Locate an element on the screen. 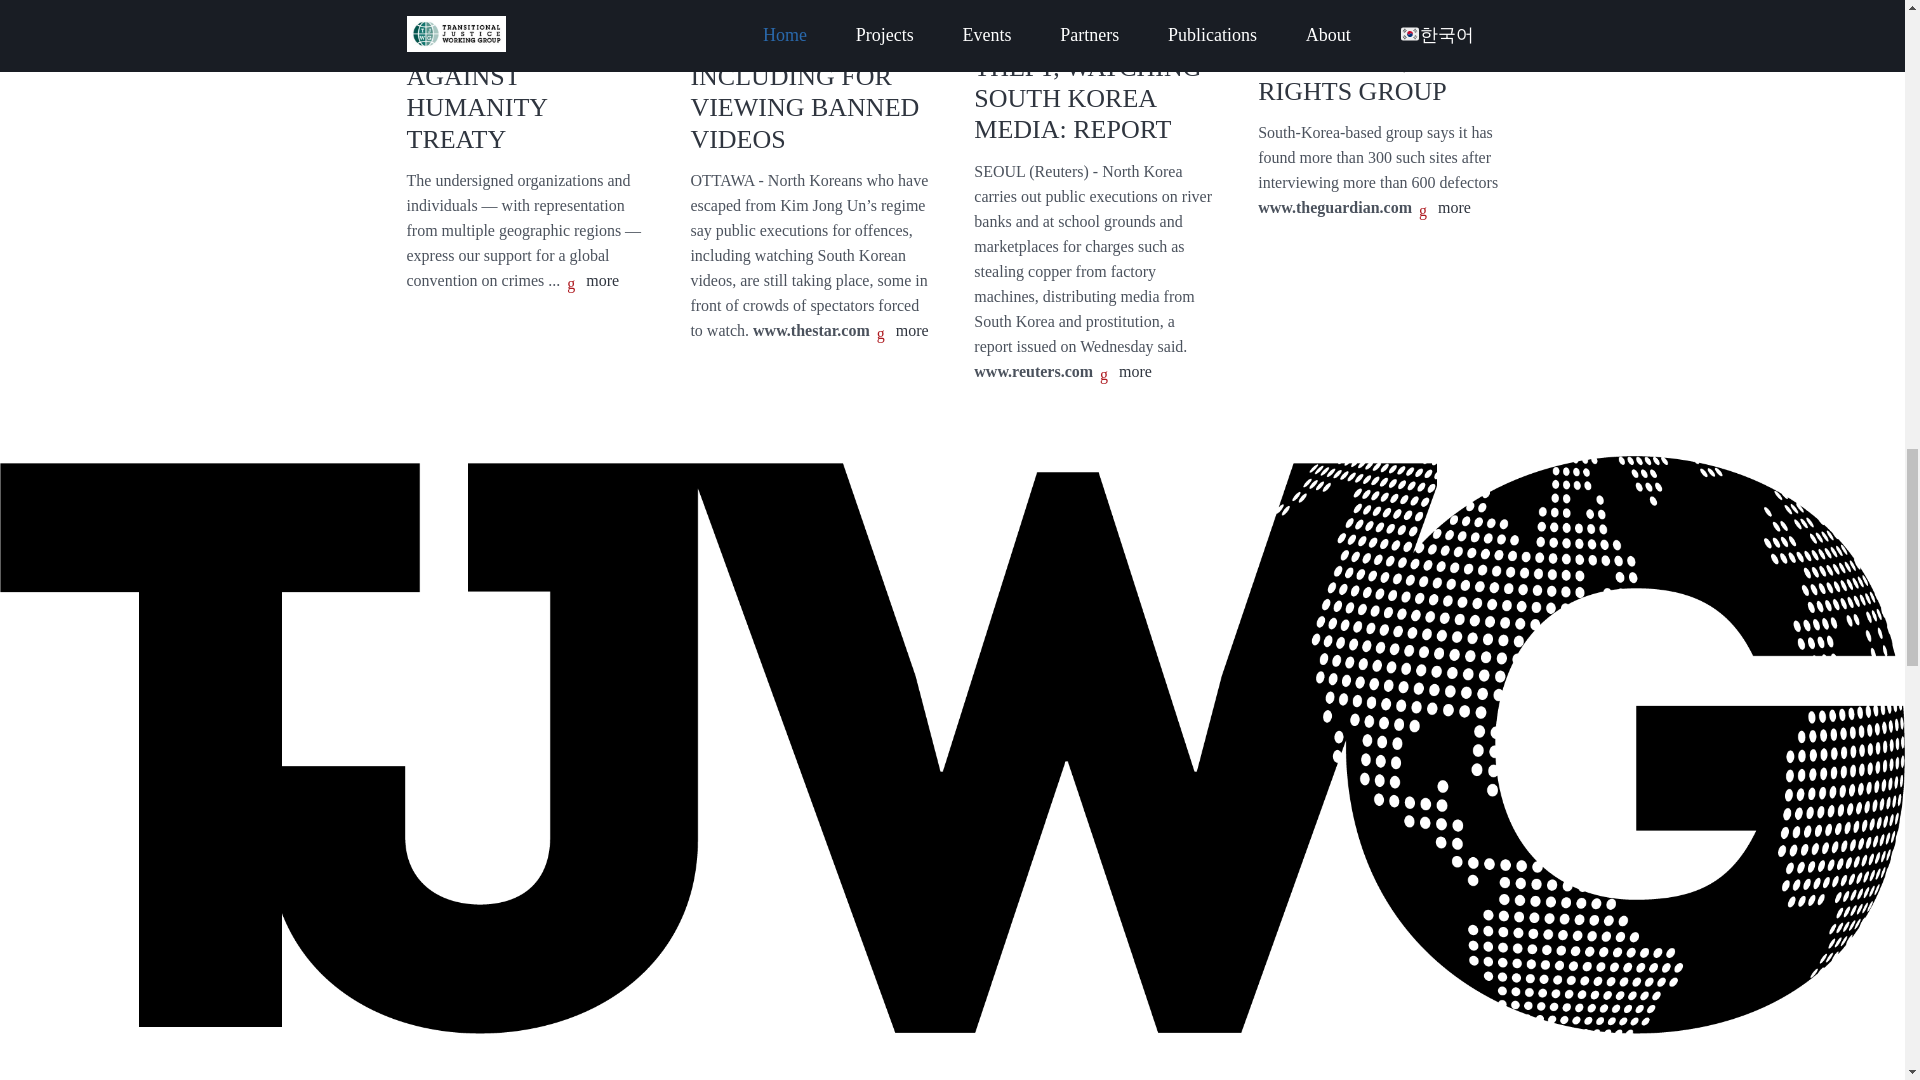 The height and width of the screenshot is (1080, 1920). more is located at coordinates (591, 282).